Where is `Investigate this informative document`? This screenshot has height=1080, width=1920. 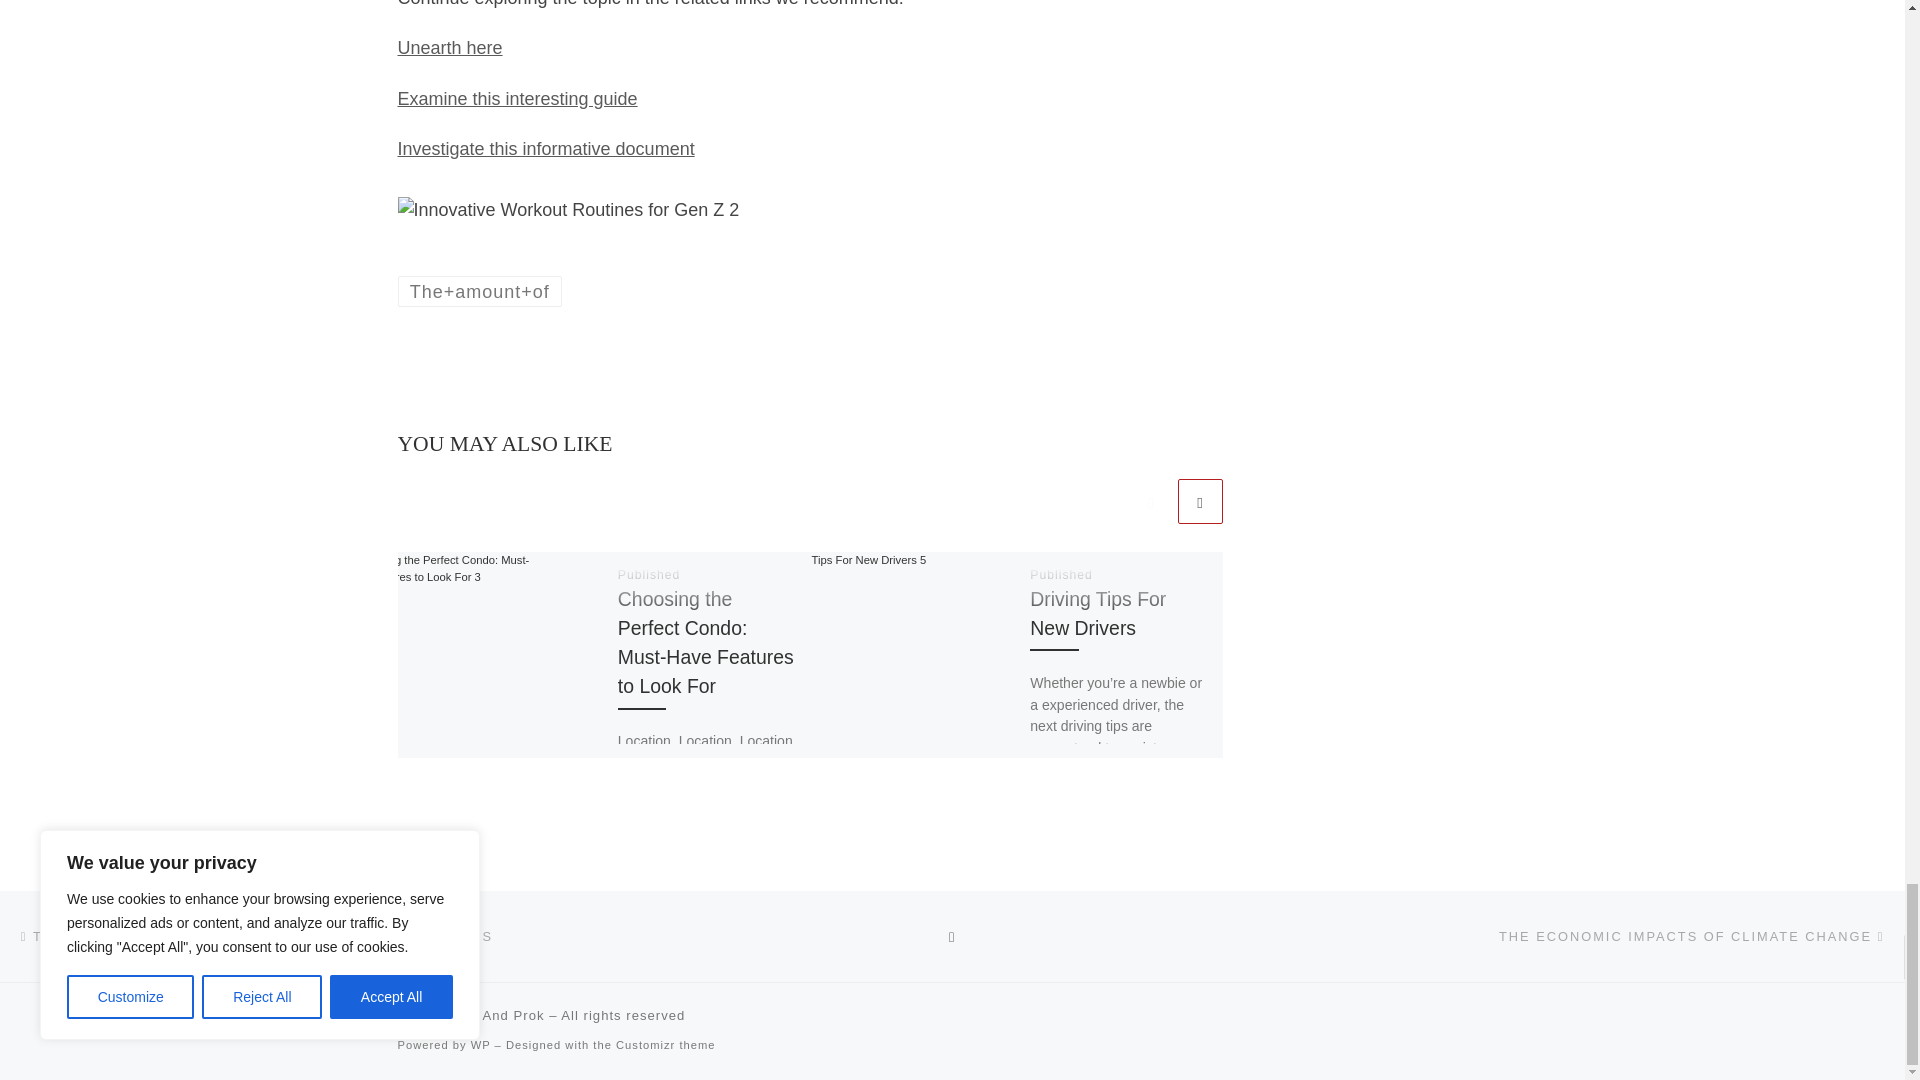 Investigate this informative document is located at coordinates (546, 148).